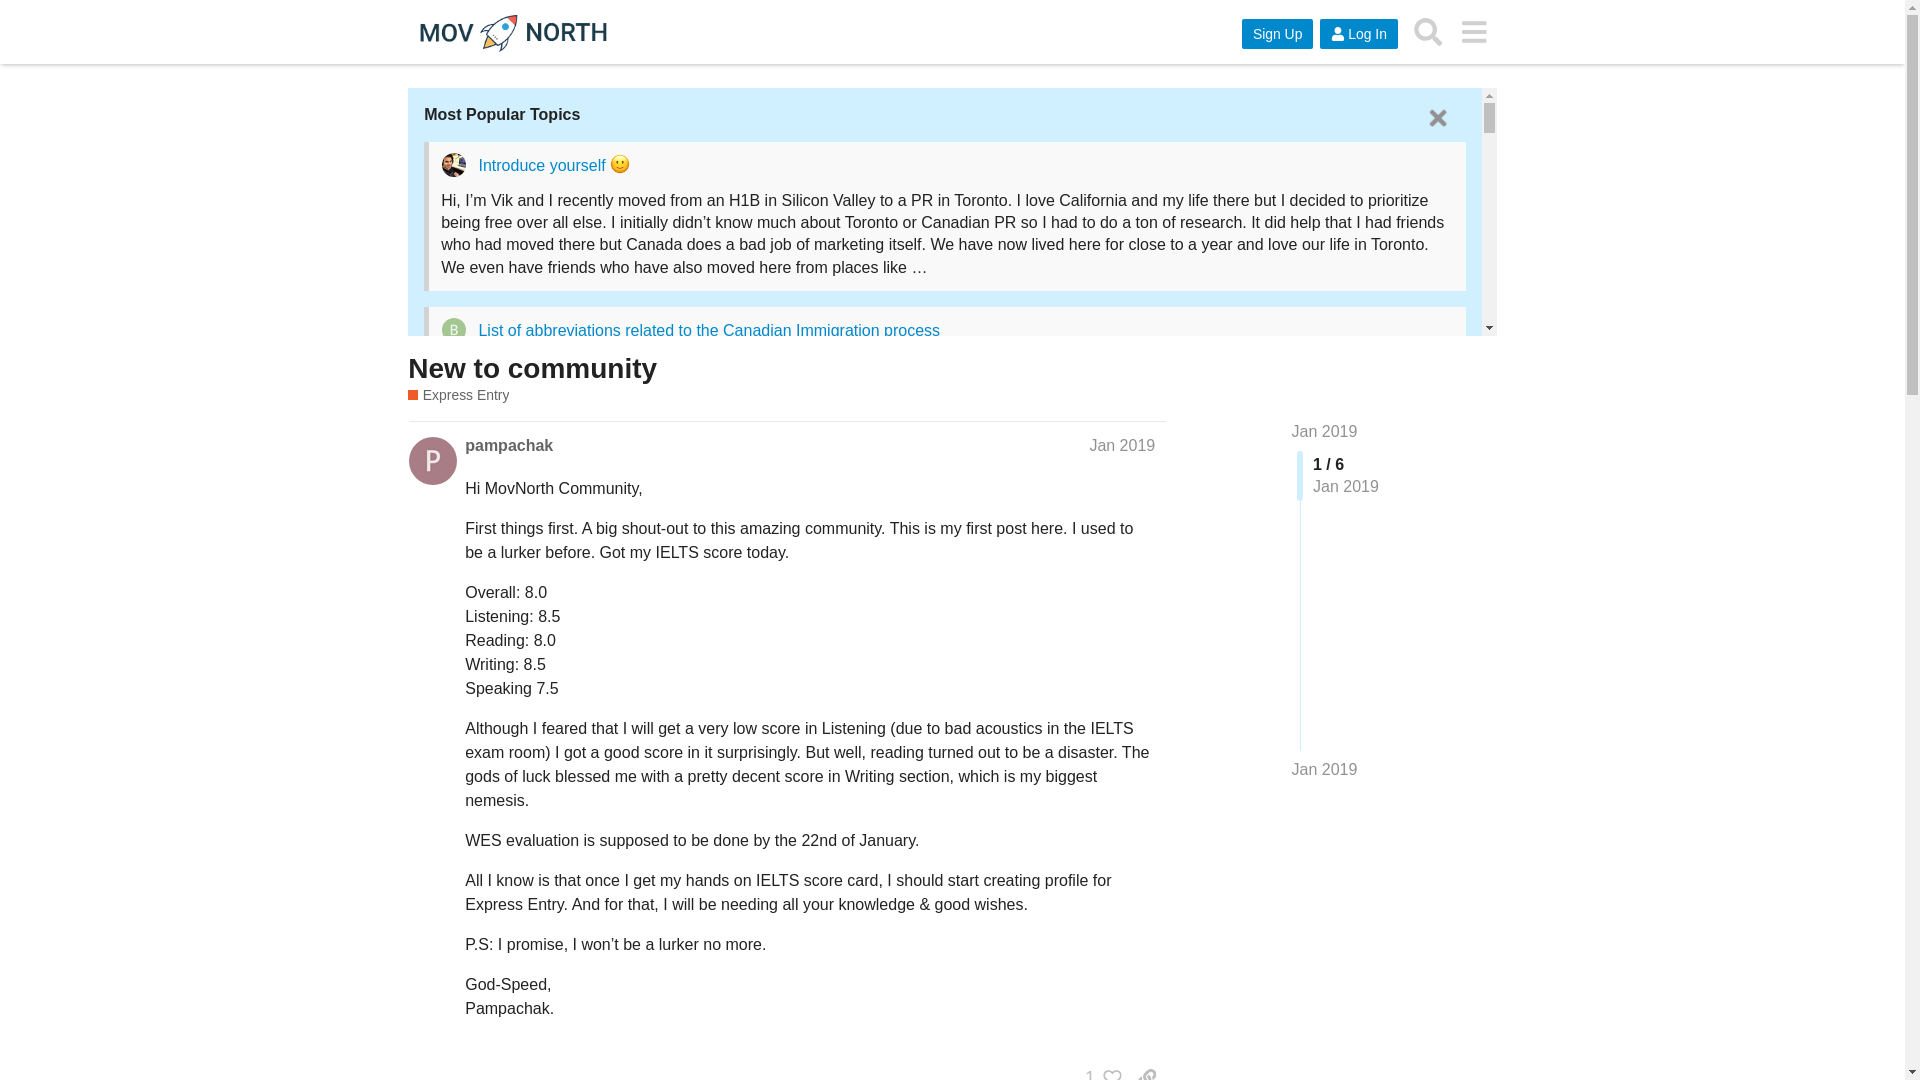 The height and width of the screenshot is (1080, 1920). I want to click on Jump to the last post, so click(1324, 769).